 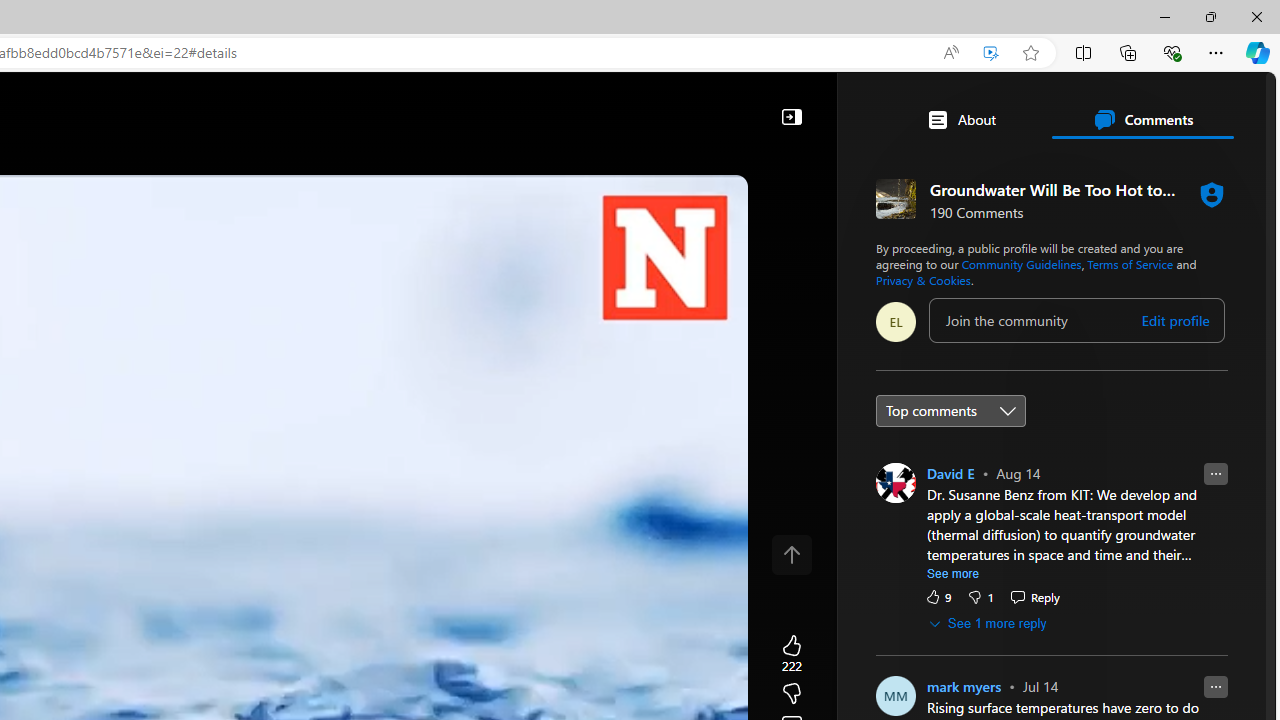 What do you see at coordinates (950, 473) in the screenshot?
I see `David E` at bounding box center [950, 473].